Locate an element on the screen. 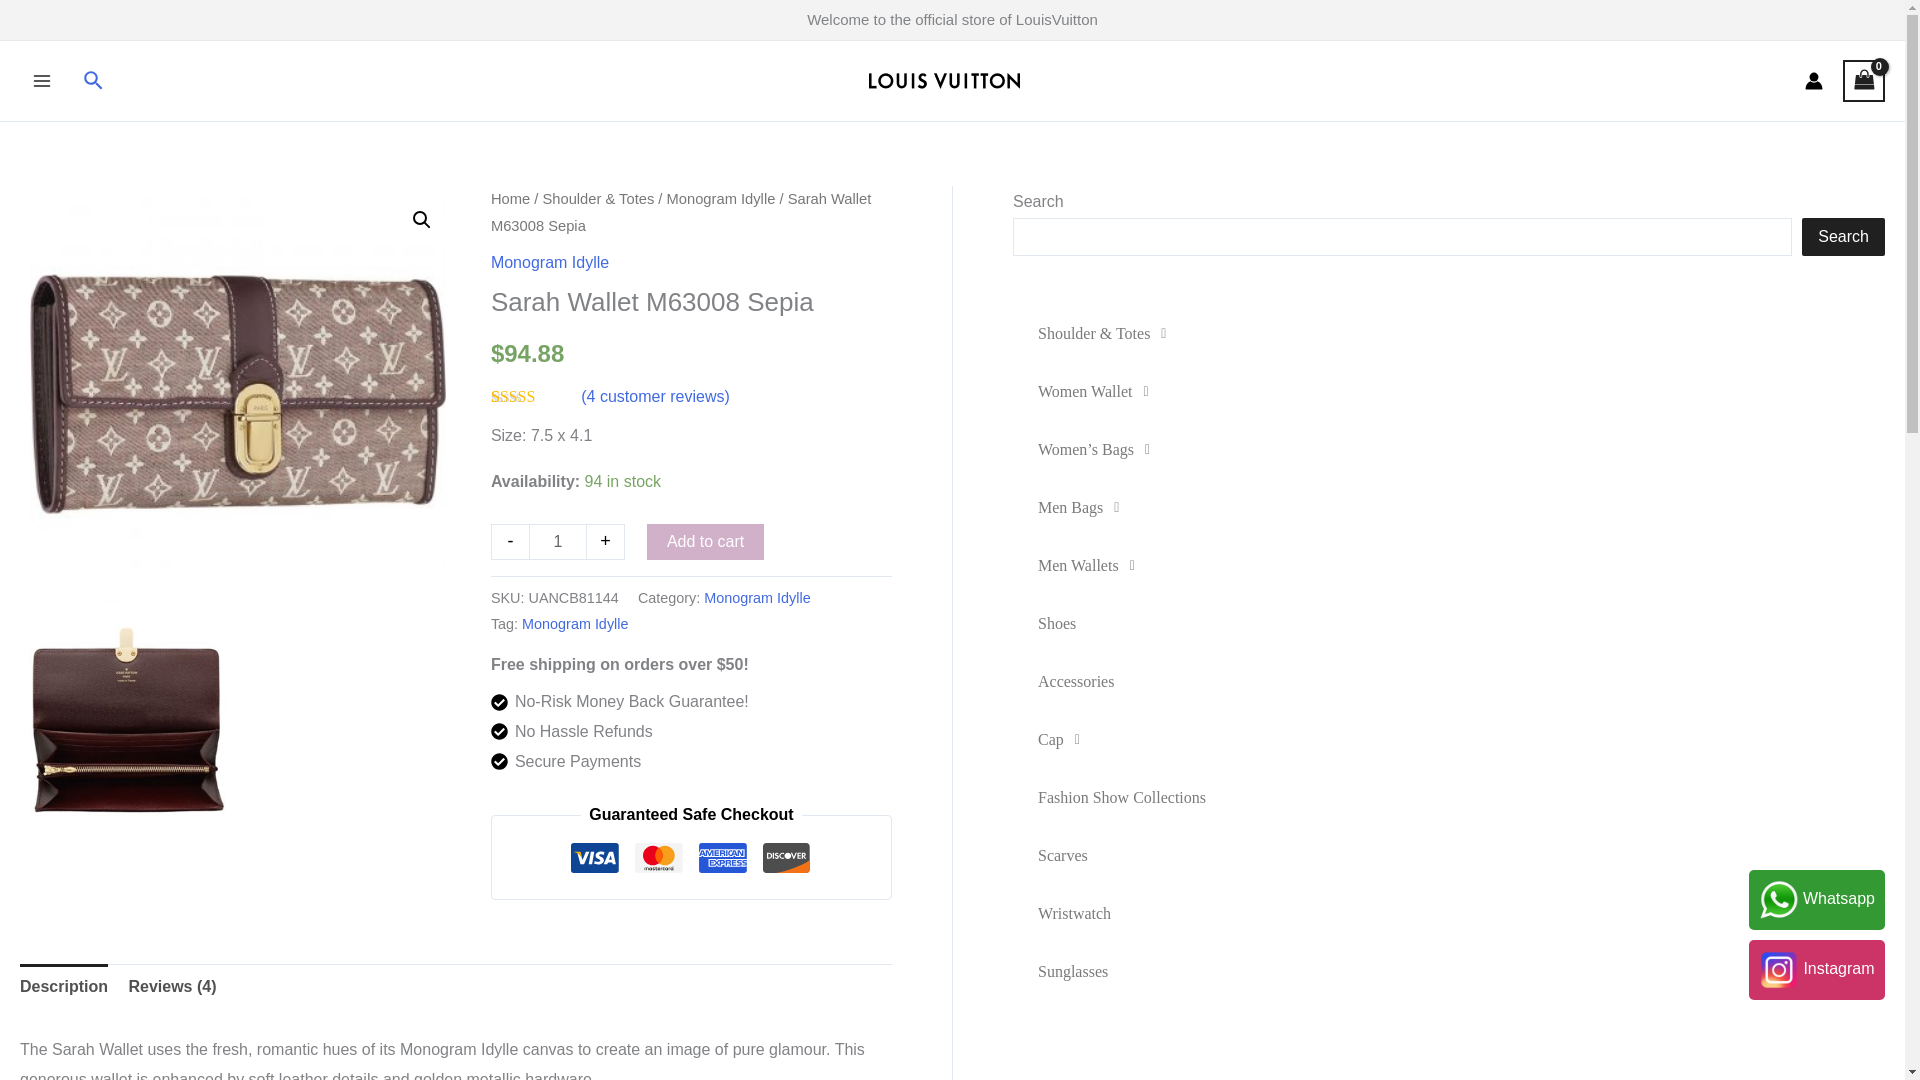 The height and width of the screenshot is (1080, 1920). Monogram Idylle is located at coordinates (550, 262).